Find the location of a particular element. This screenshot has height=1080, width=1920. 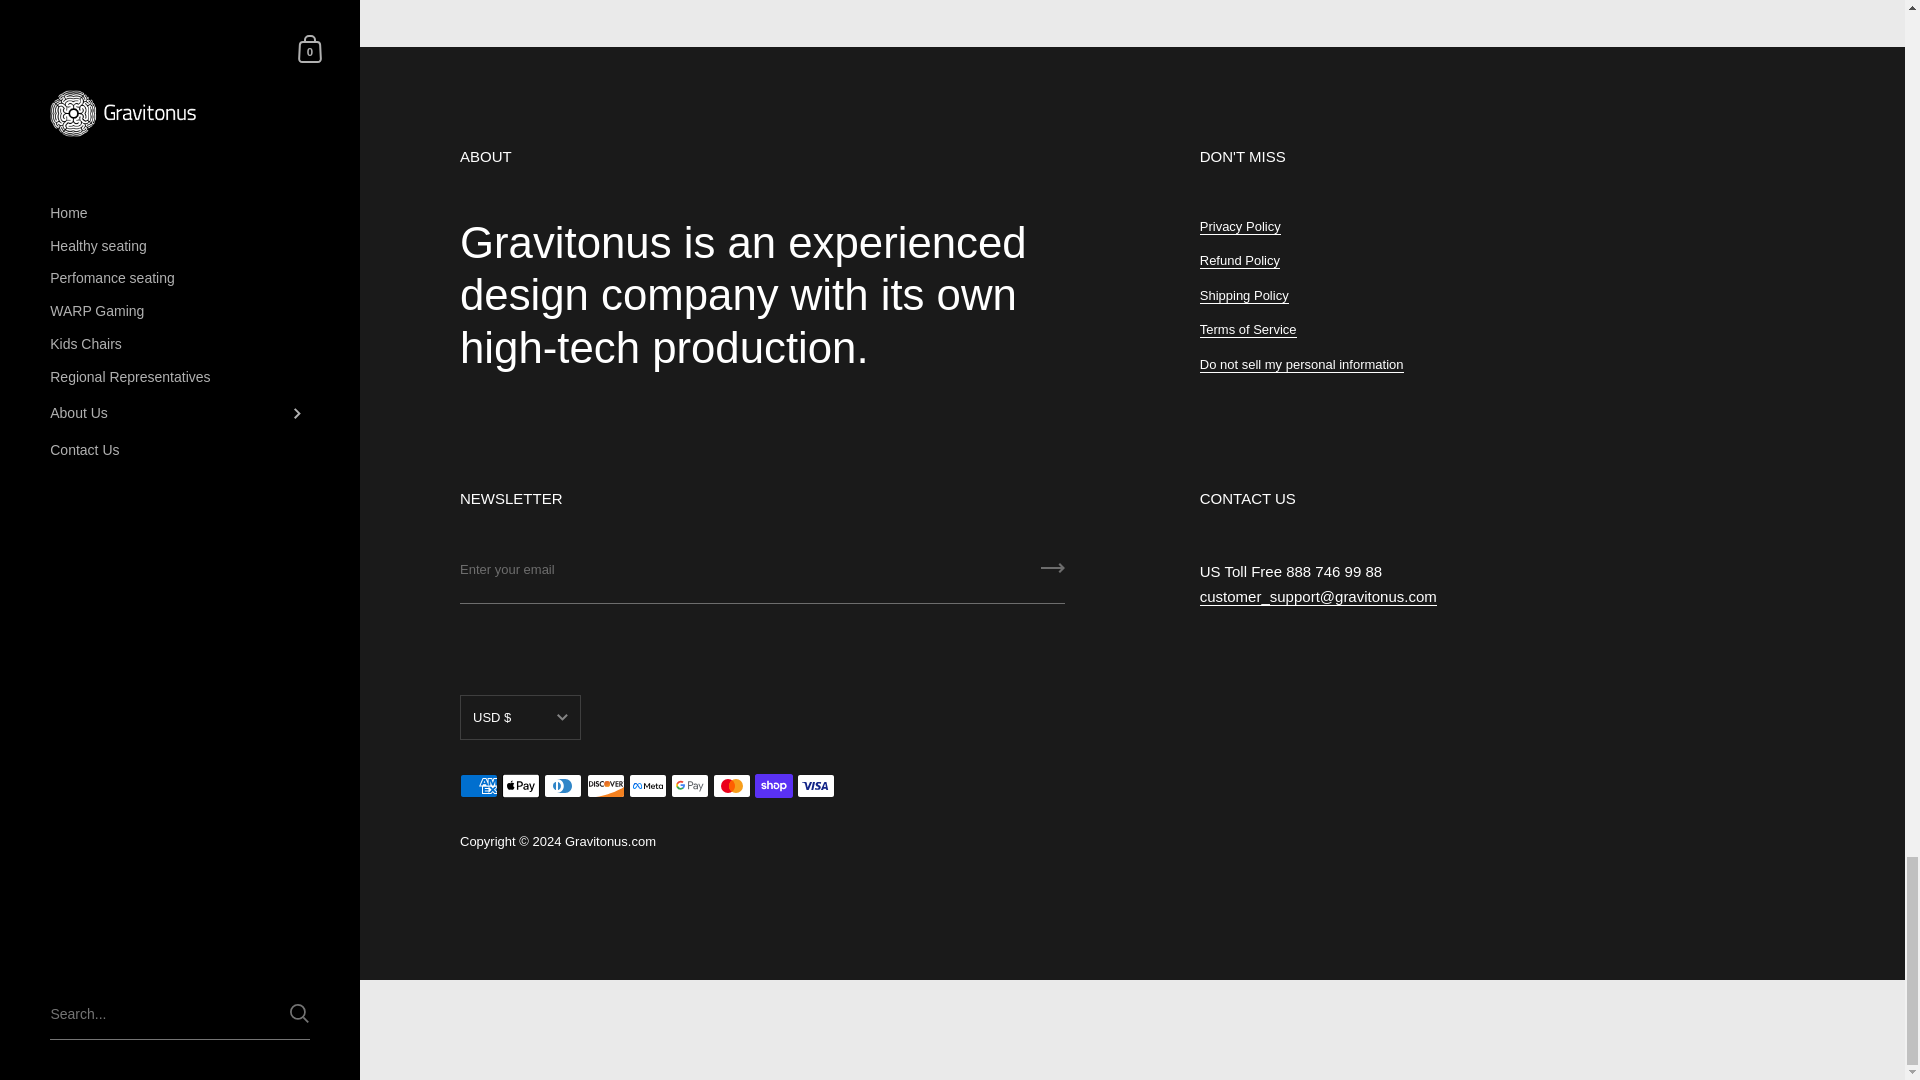

American Express is located at coordinates (478, 786).